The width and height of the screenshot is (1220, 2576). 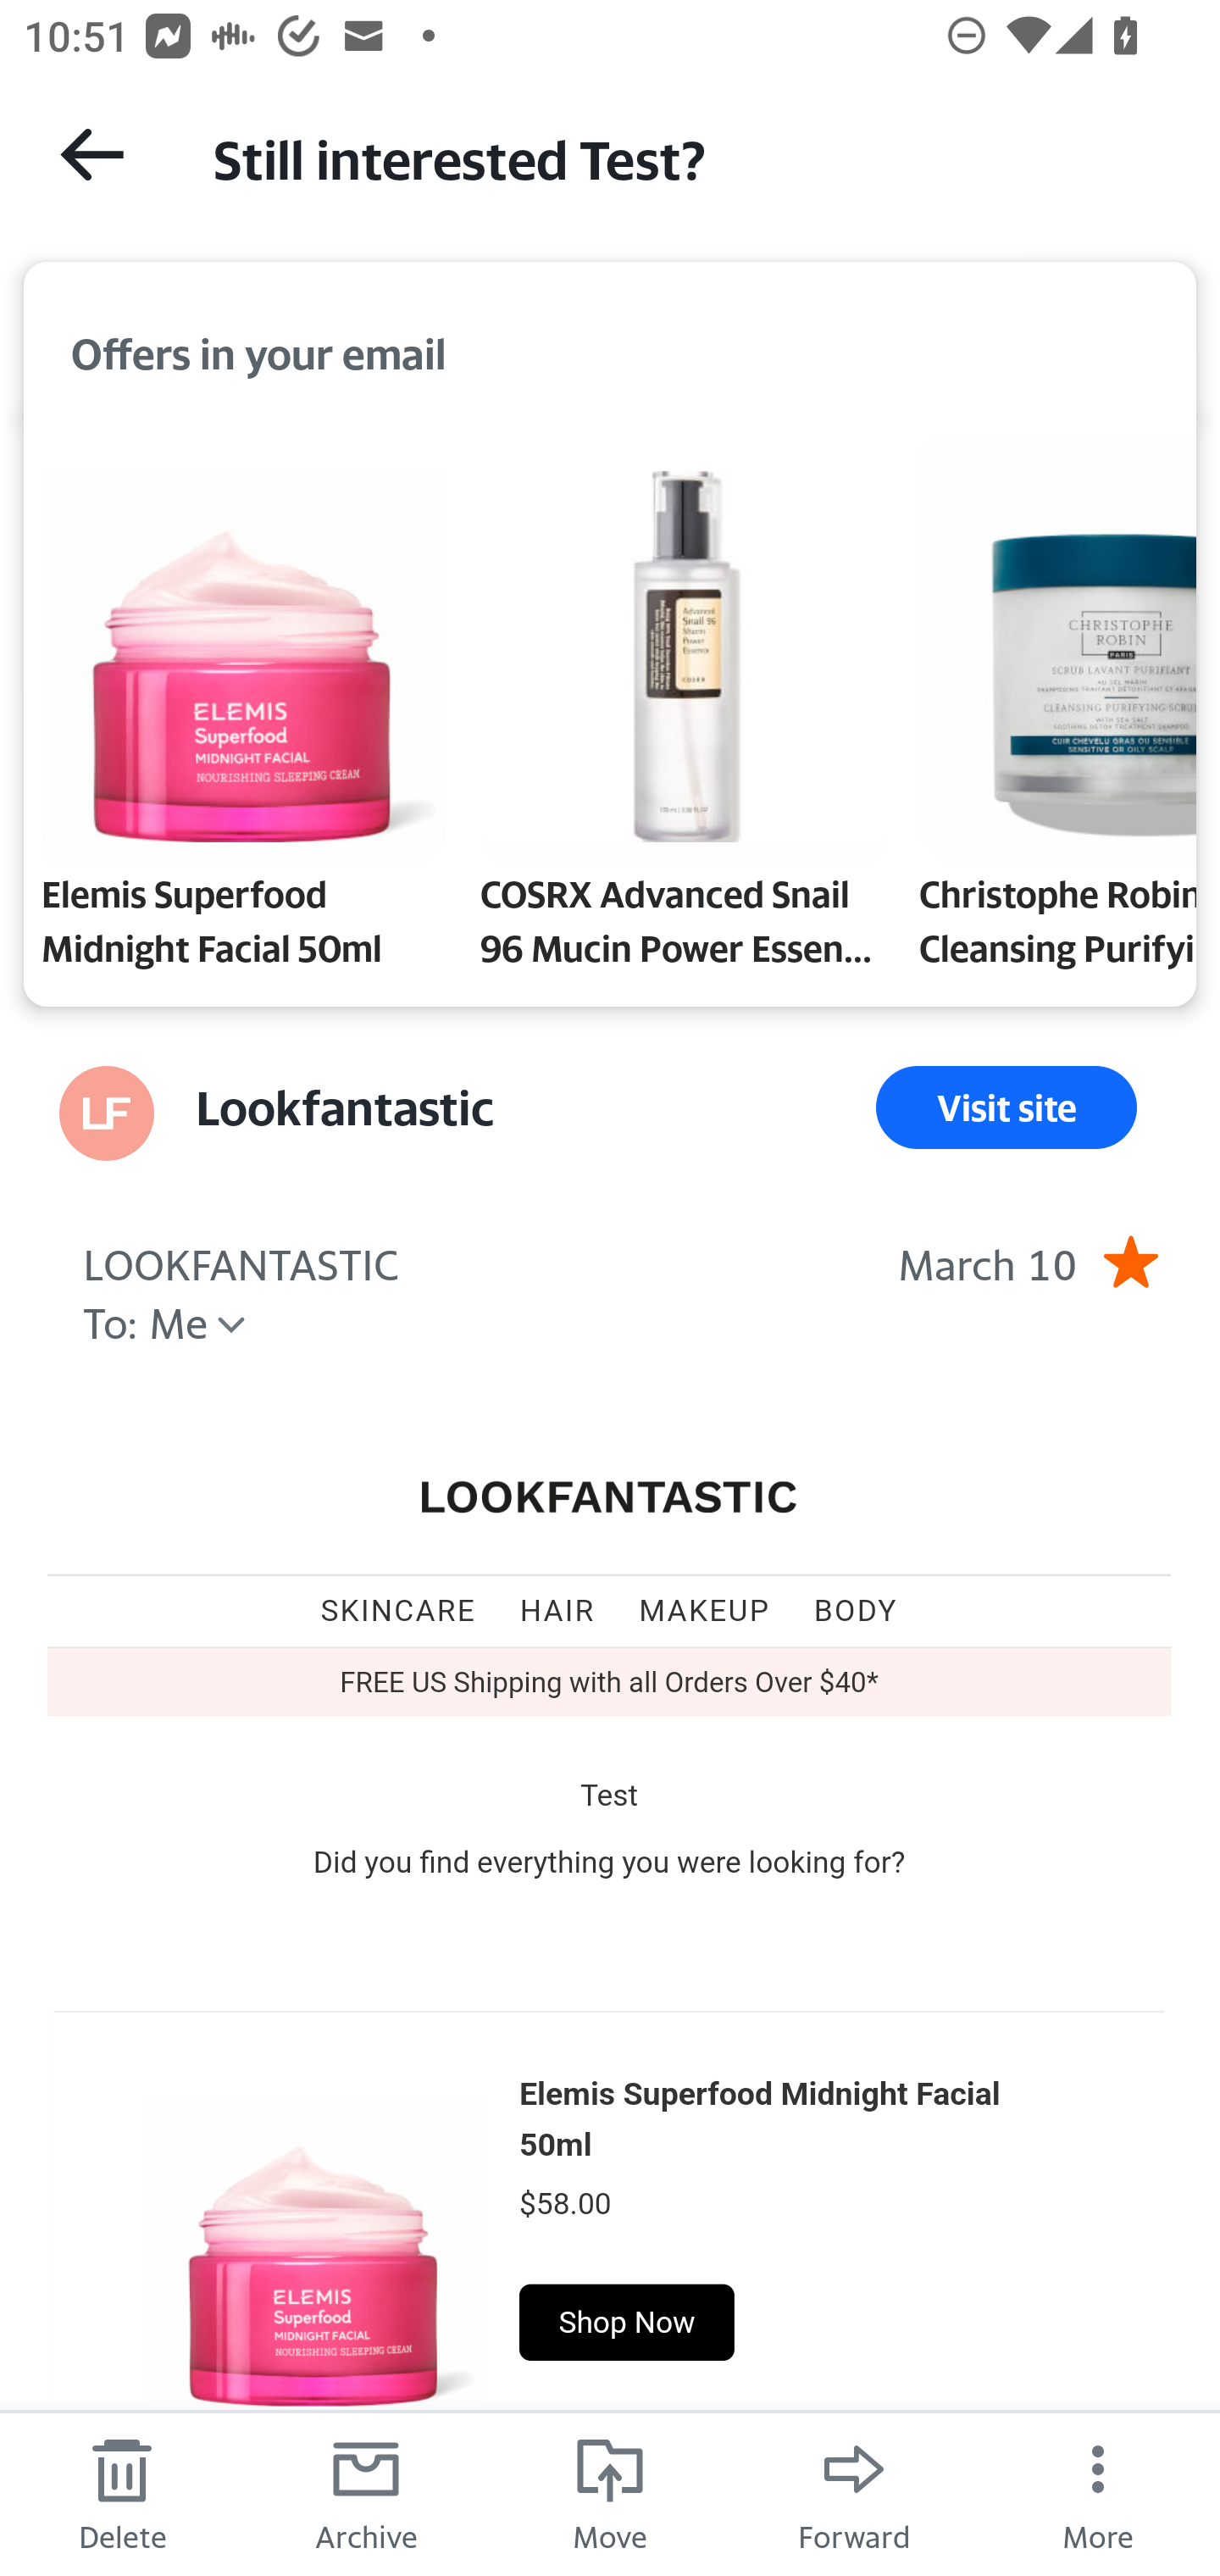 What do you see at coordinates (241, 1261) in the screenshot?
I see `LOOKFANTASTIC Sender LOOKFANTASTIC` at bounding box center [241, 1261].